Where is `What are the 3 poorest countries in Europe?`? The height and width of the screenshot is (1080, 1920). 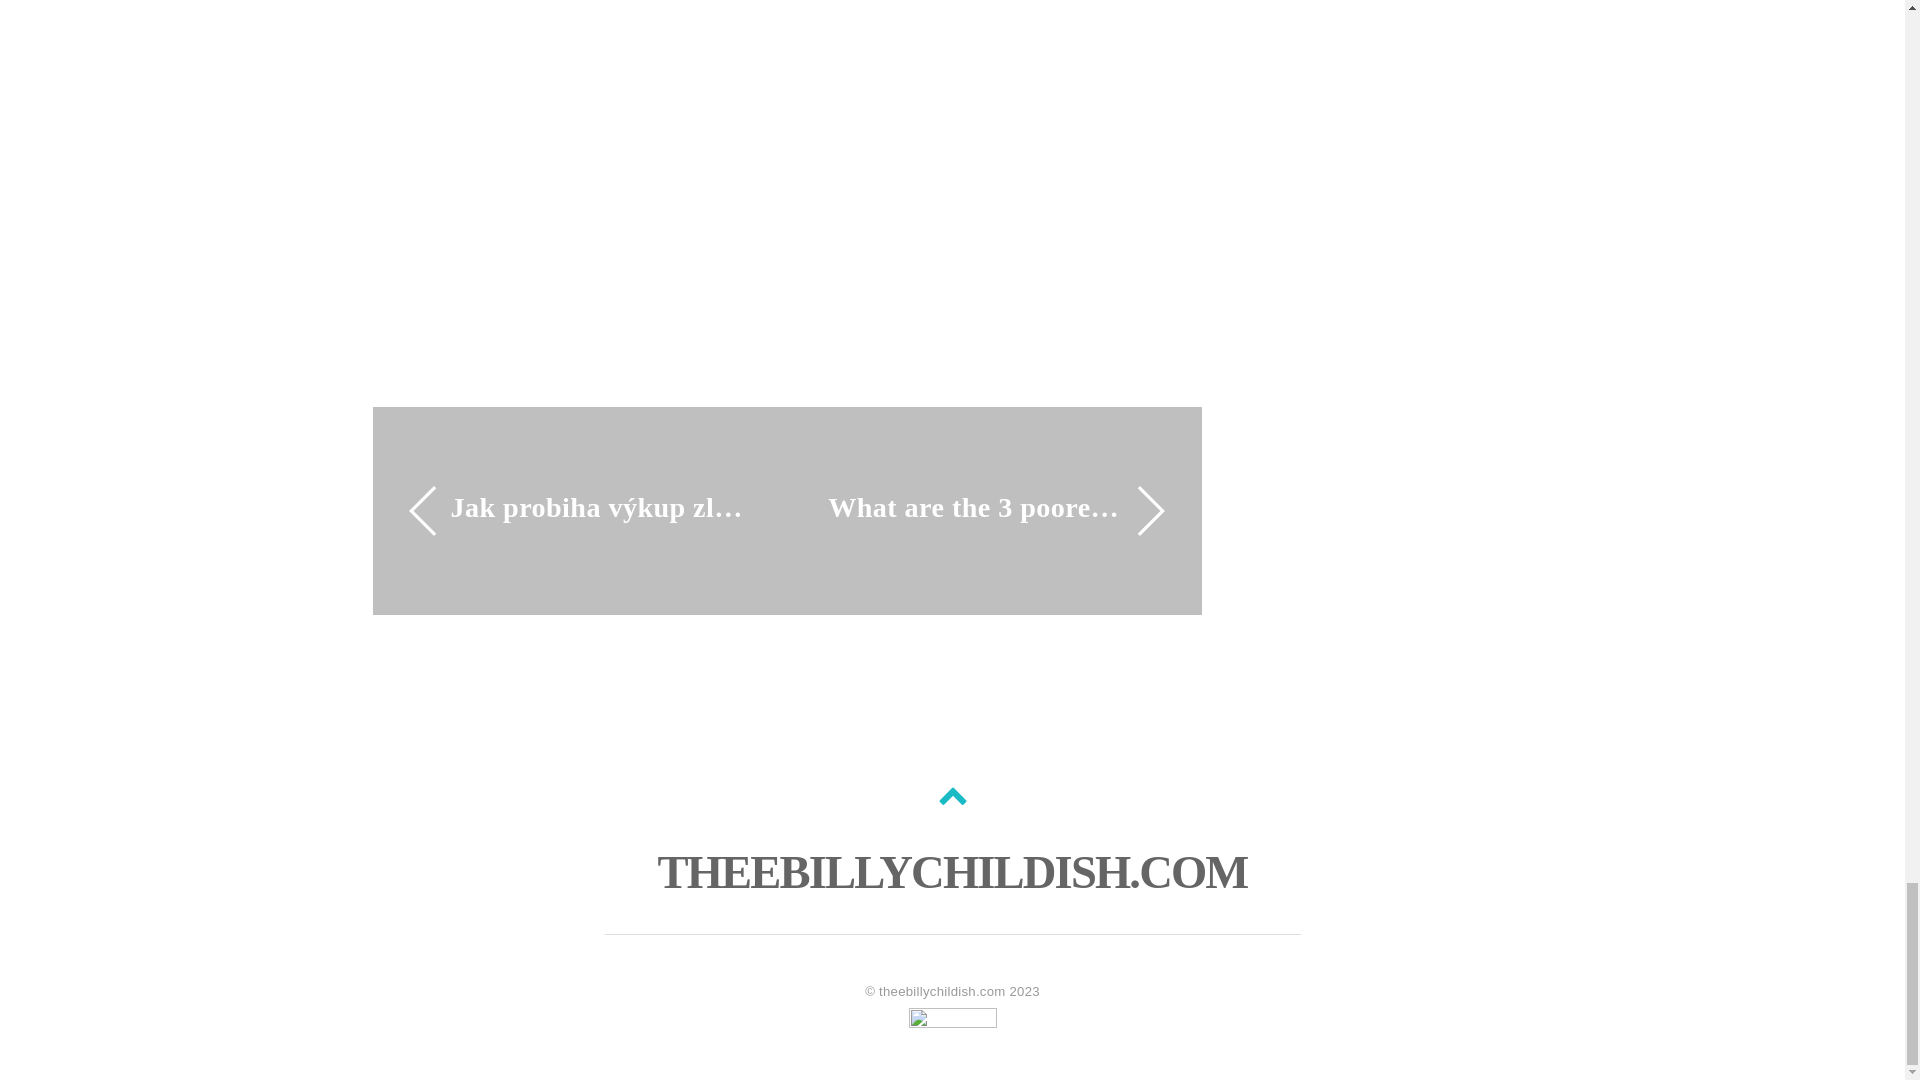 What are the 3 poorest countries in Europe? is located at coordinates (975, 508).